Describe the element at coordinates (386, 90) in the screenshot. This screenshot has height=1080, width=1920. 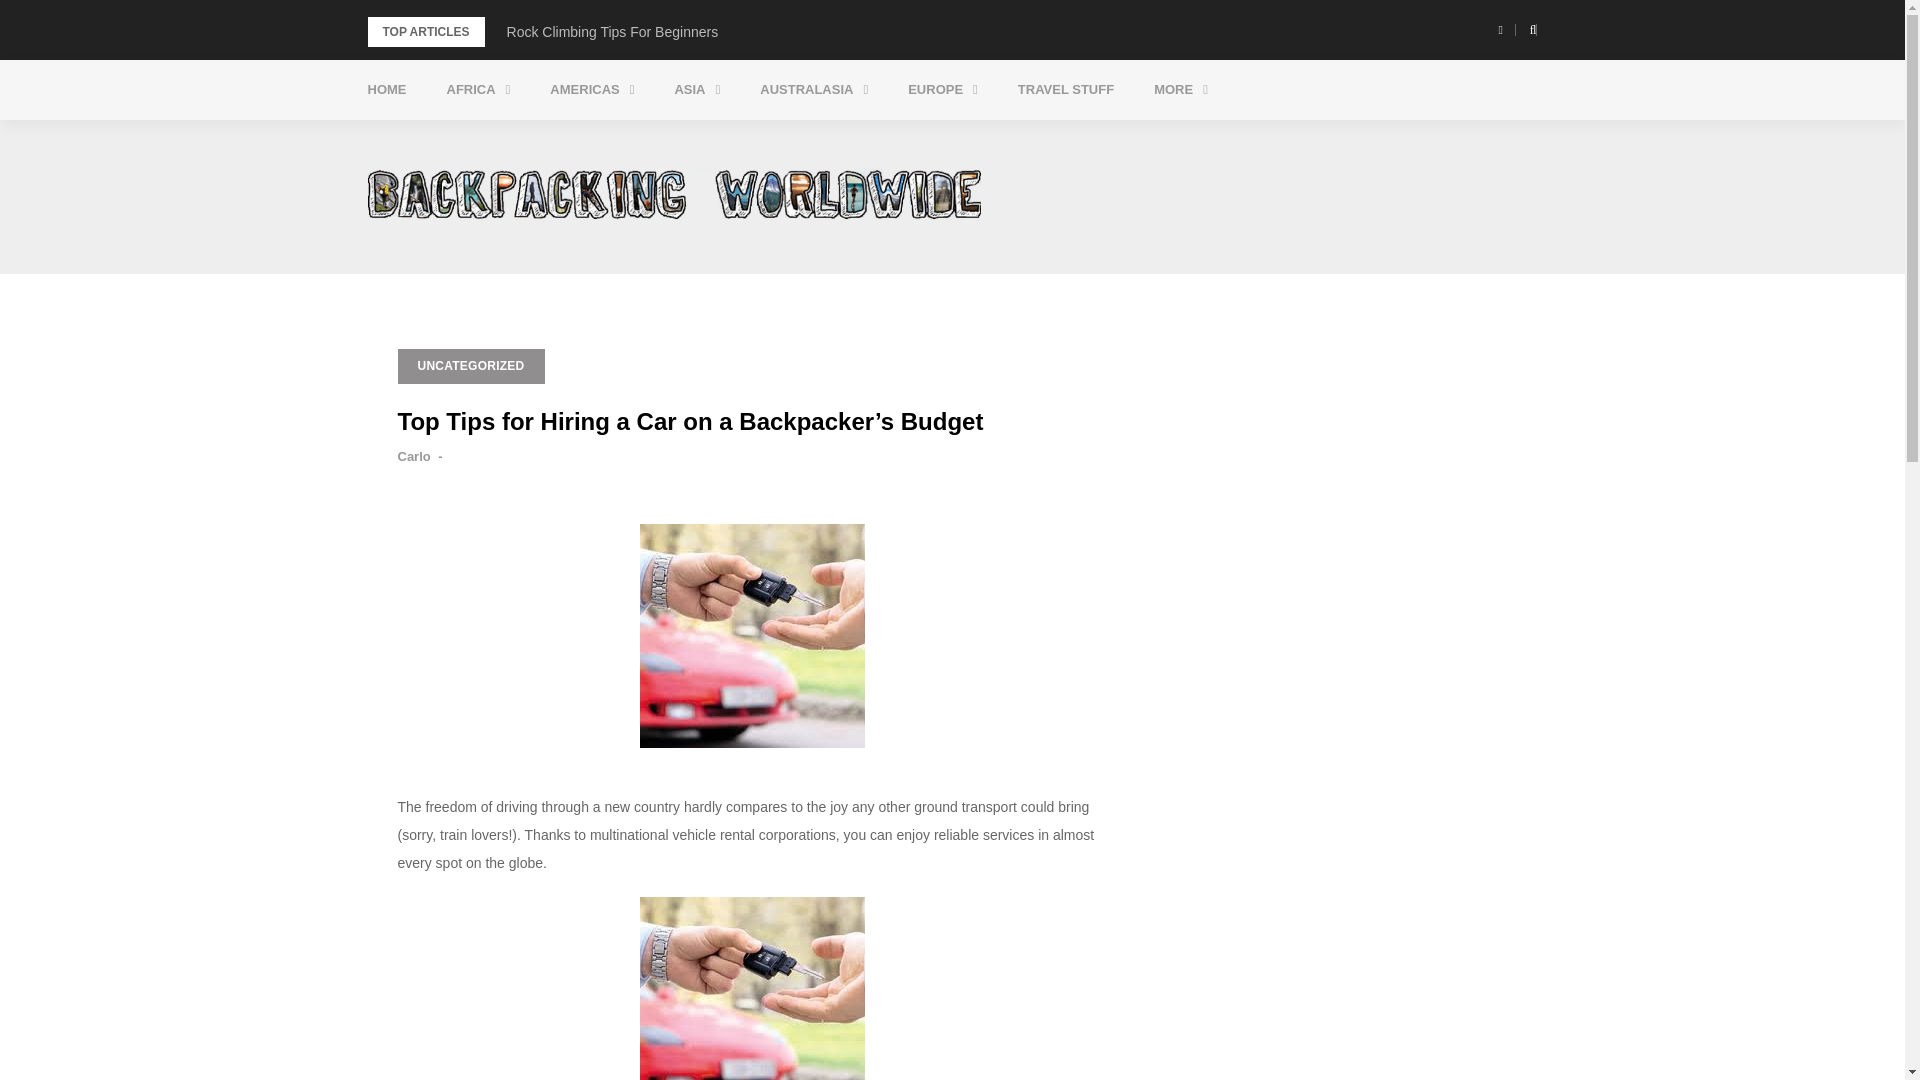
I see `Home` at that location.